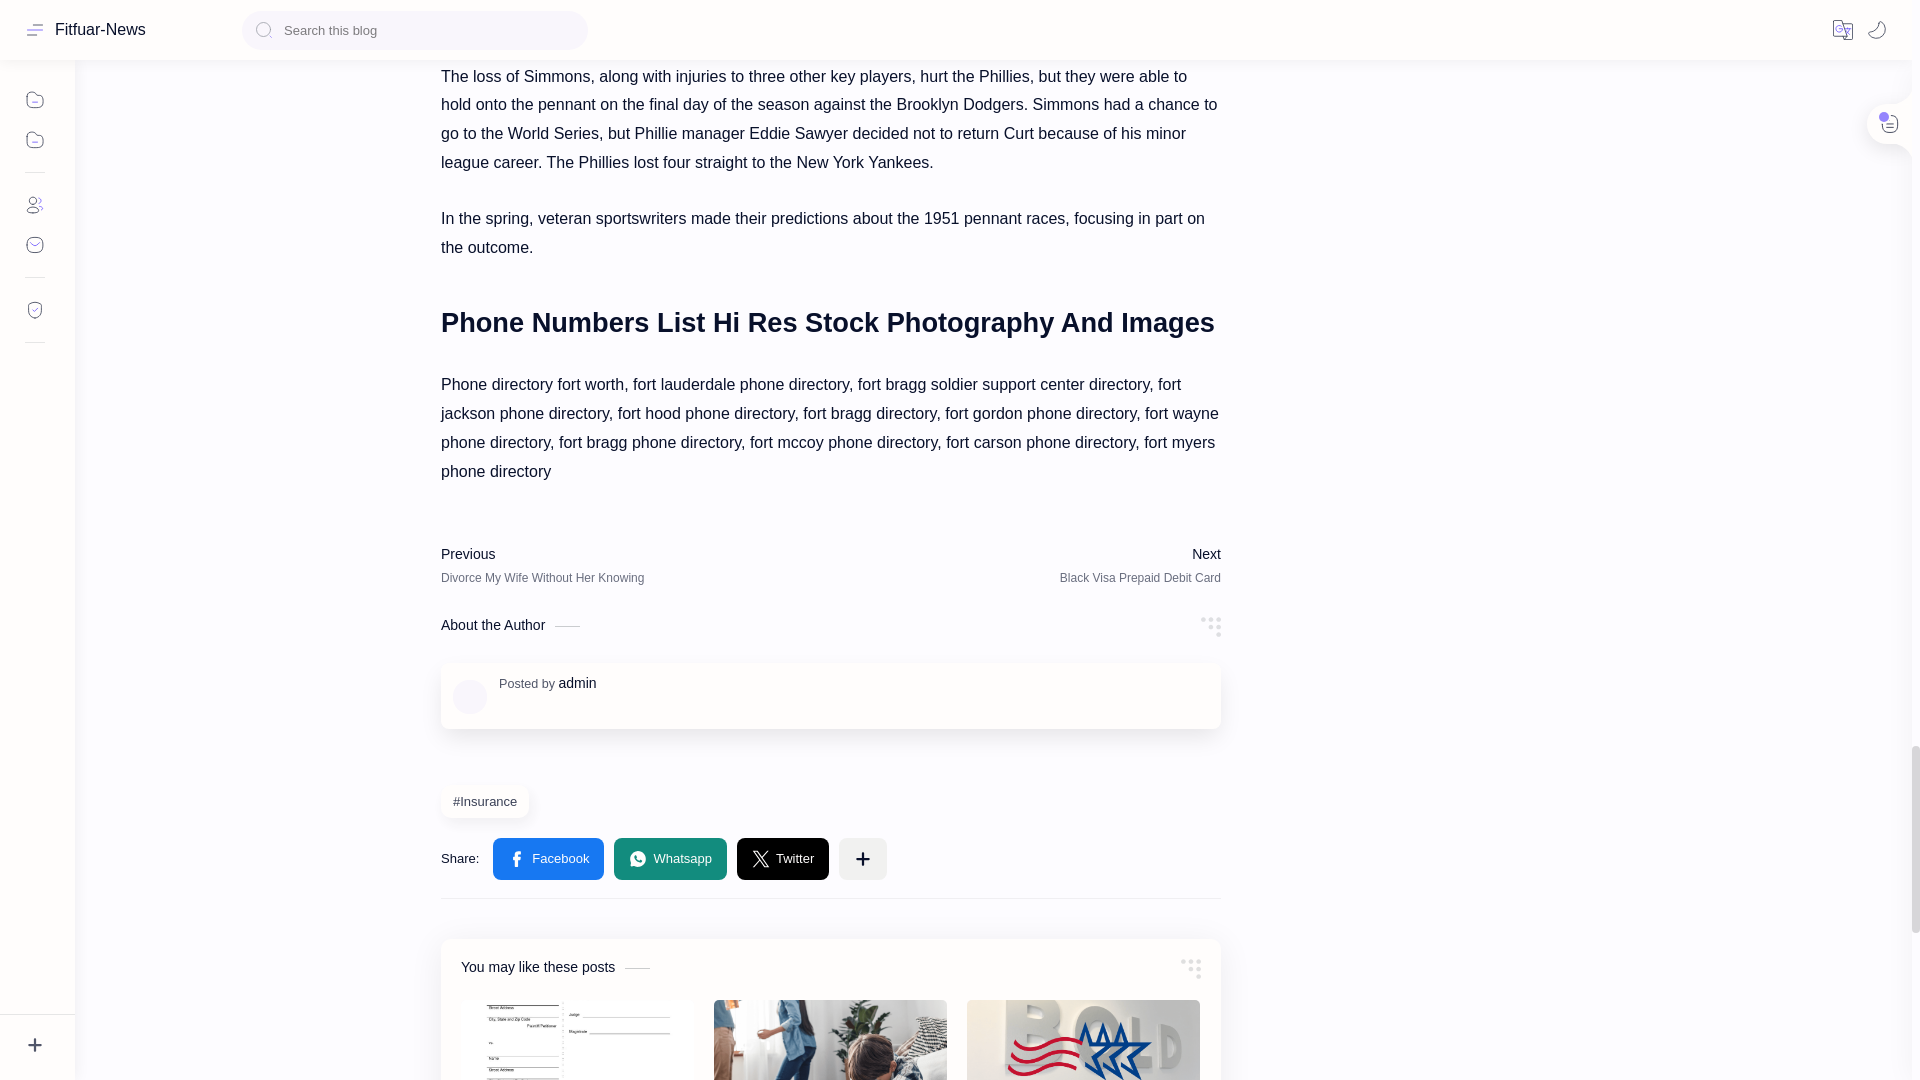 This screenshot has height=1080, width=1920. Describe the element at coordinates (576, 1040) in the screenshot. I see `How To Get Divorce Papers In Ohio` at that location.